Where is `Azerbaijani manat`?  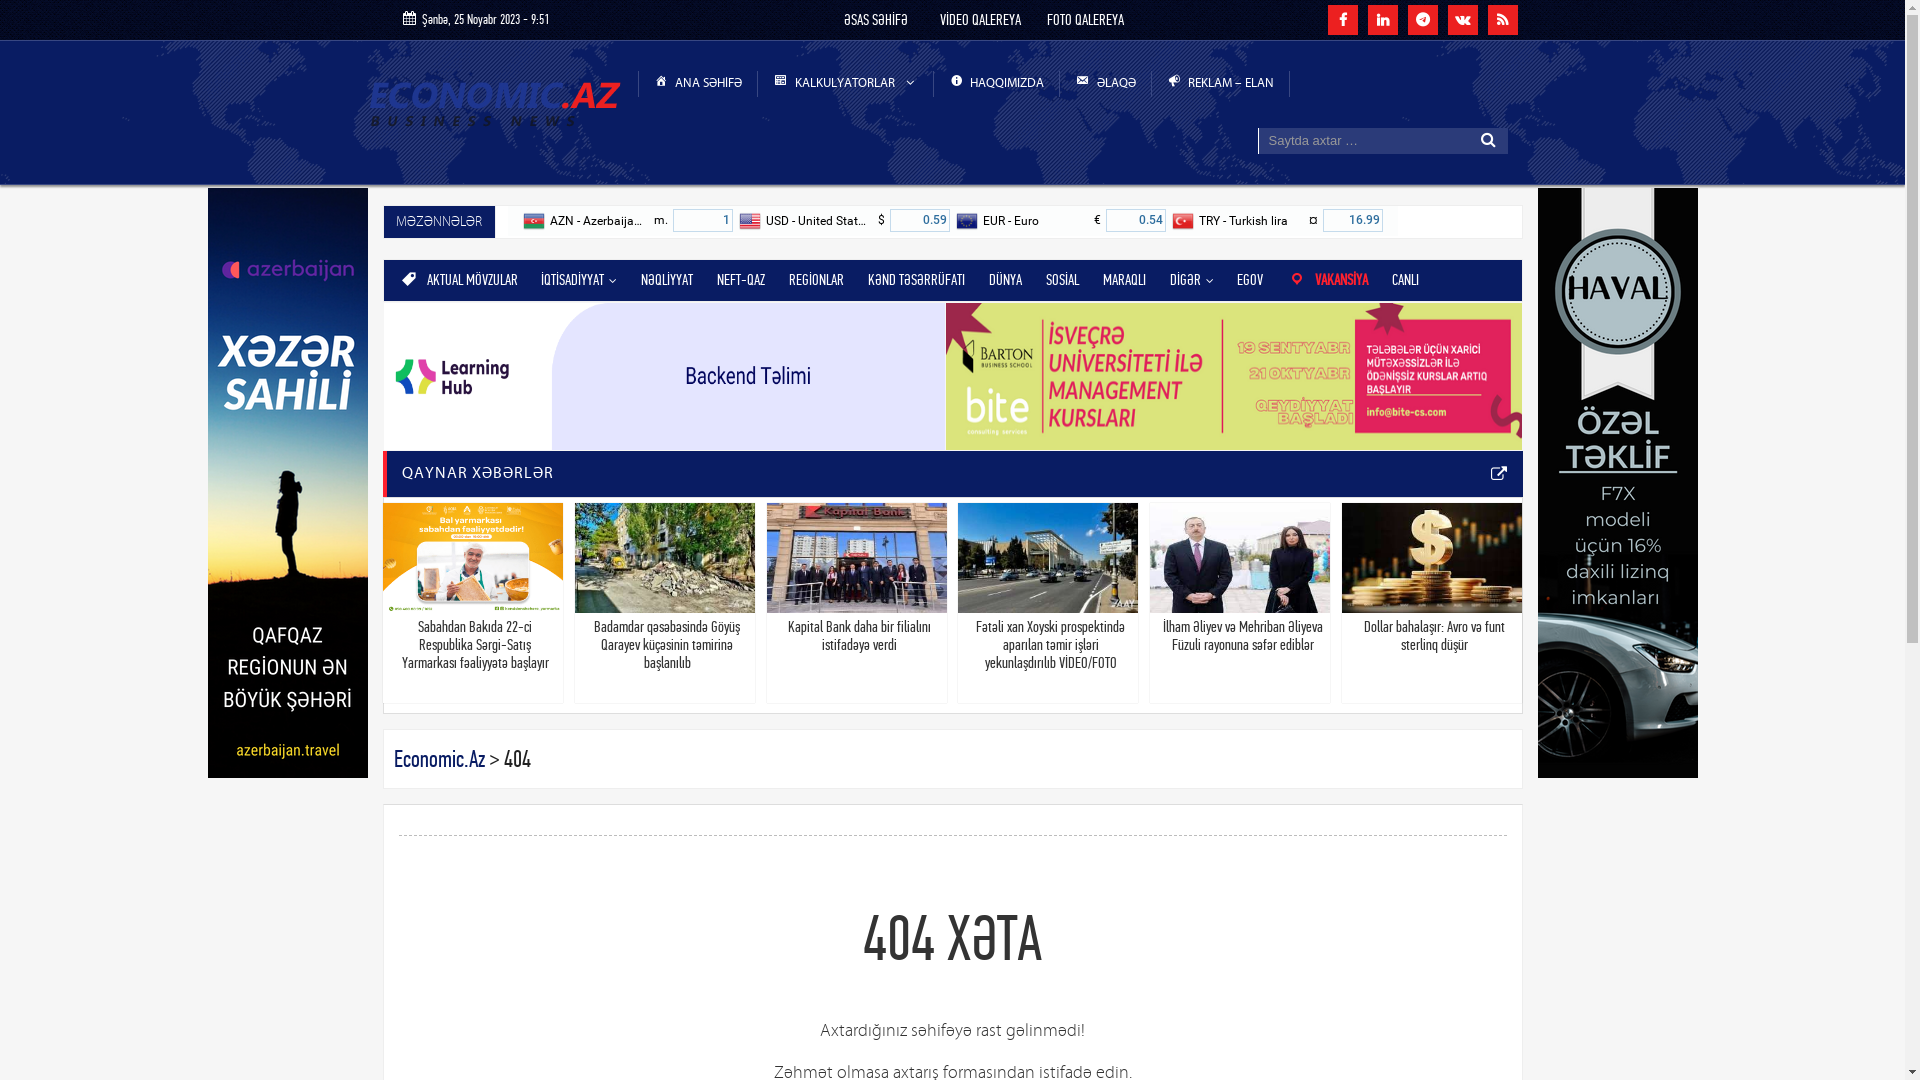 Azerbaijani manat is located at coordinates (534, 221).